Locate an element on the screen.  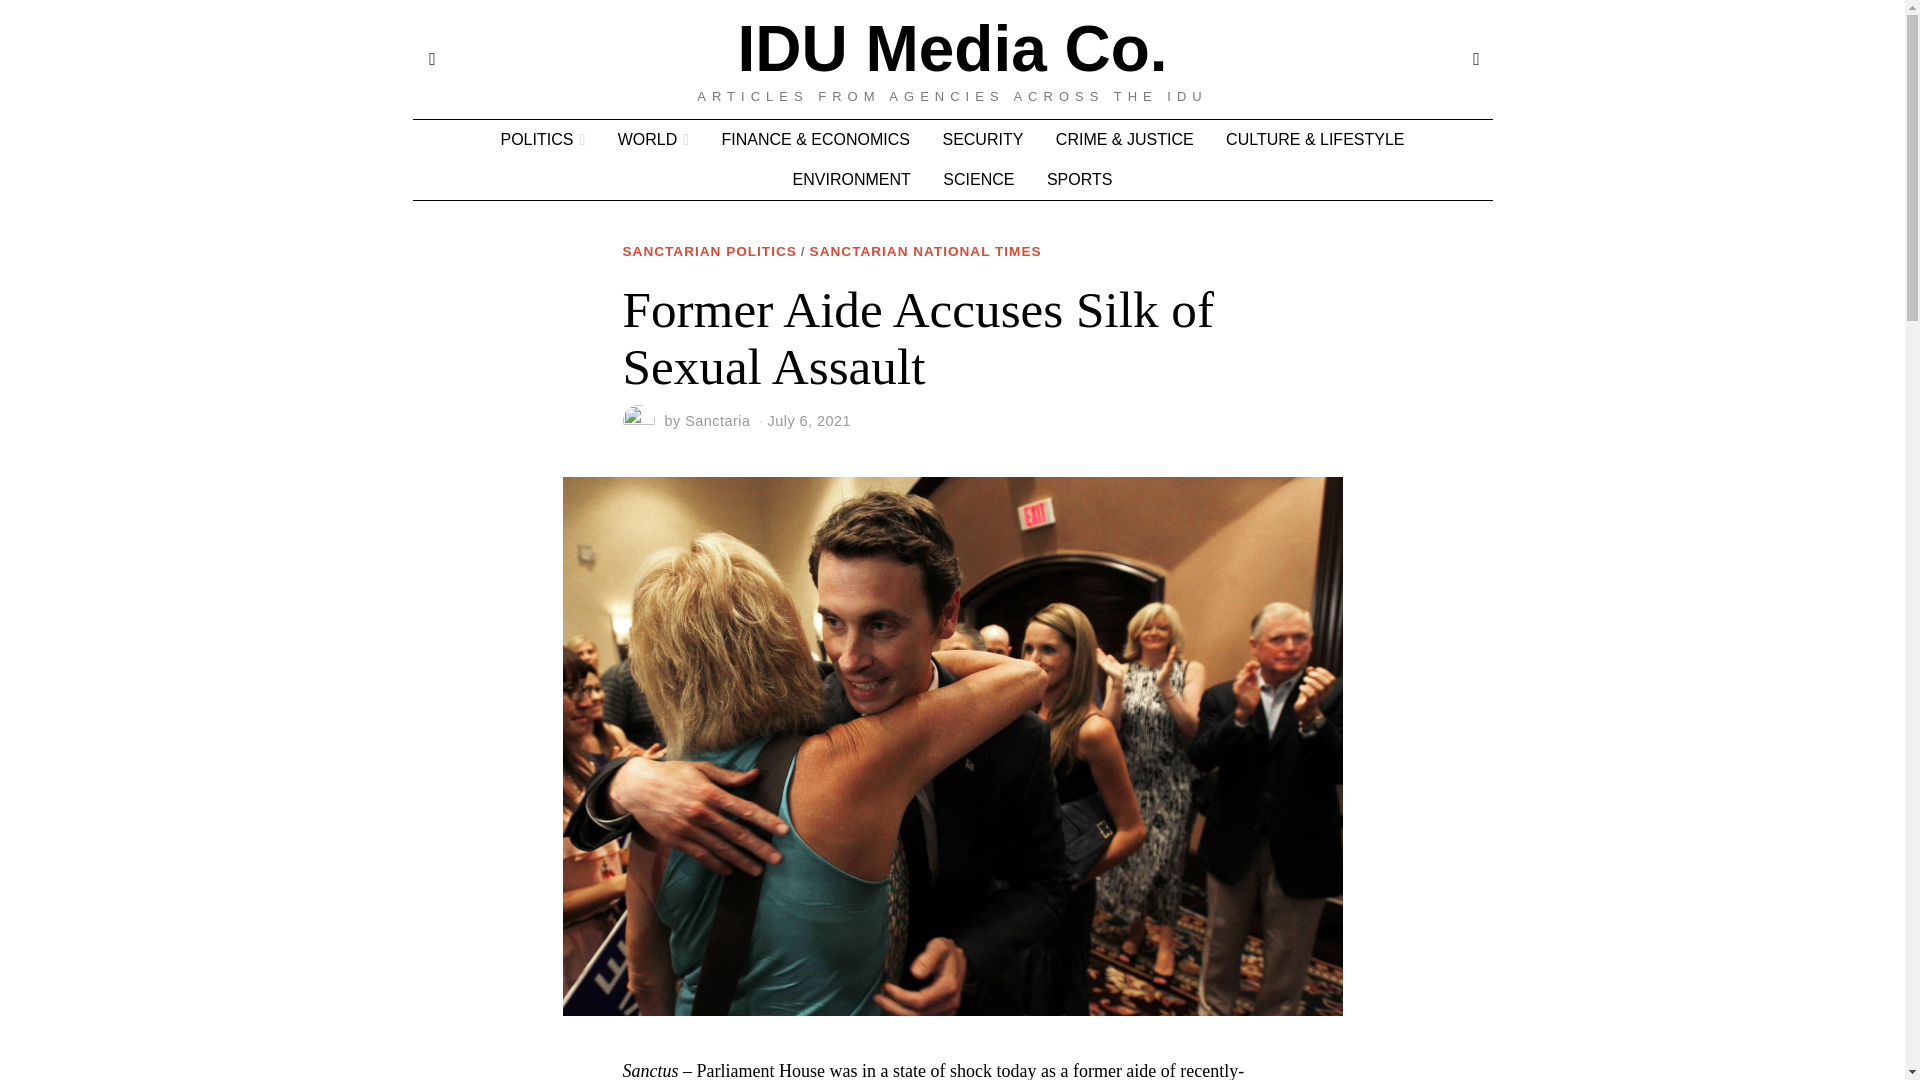
SECURITY is located at coordinates (982, 139).